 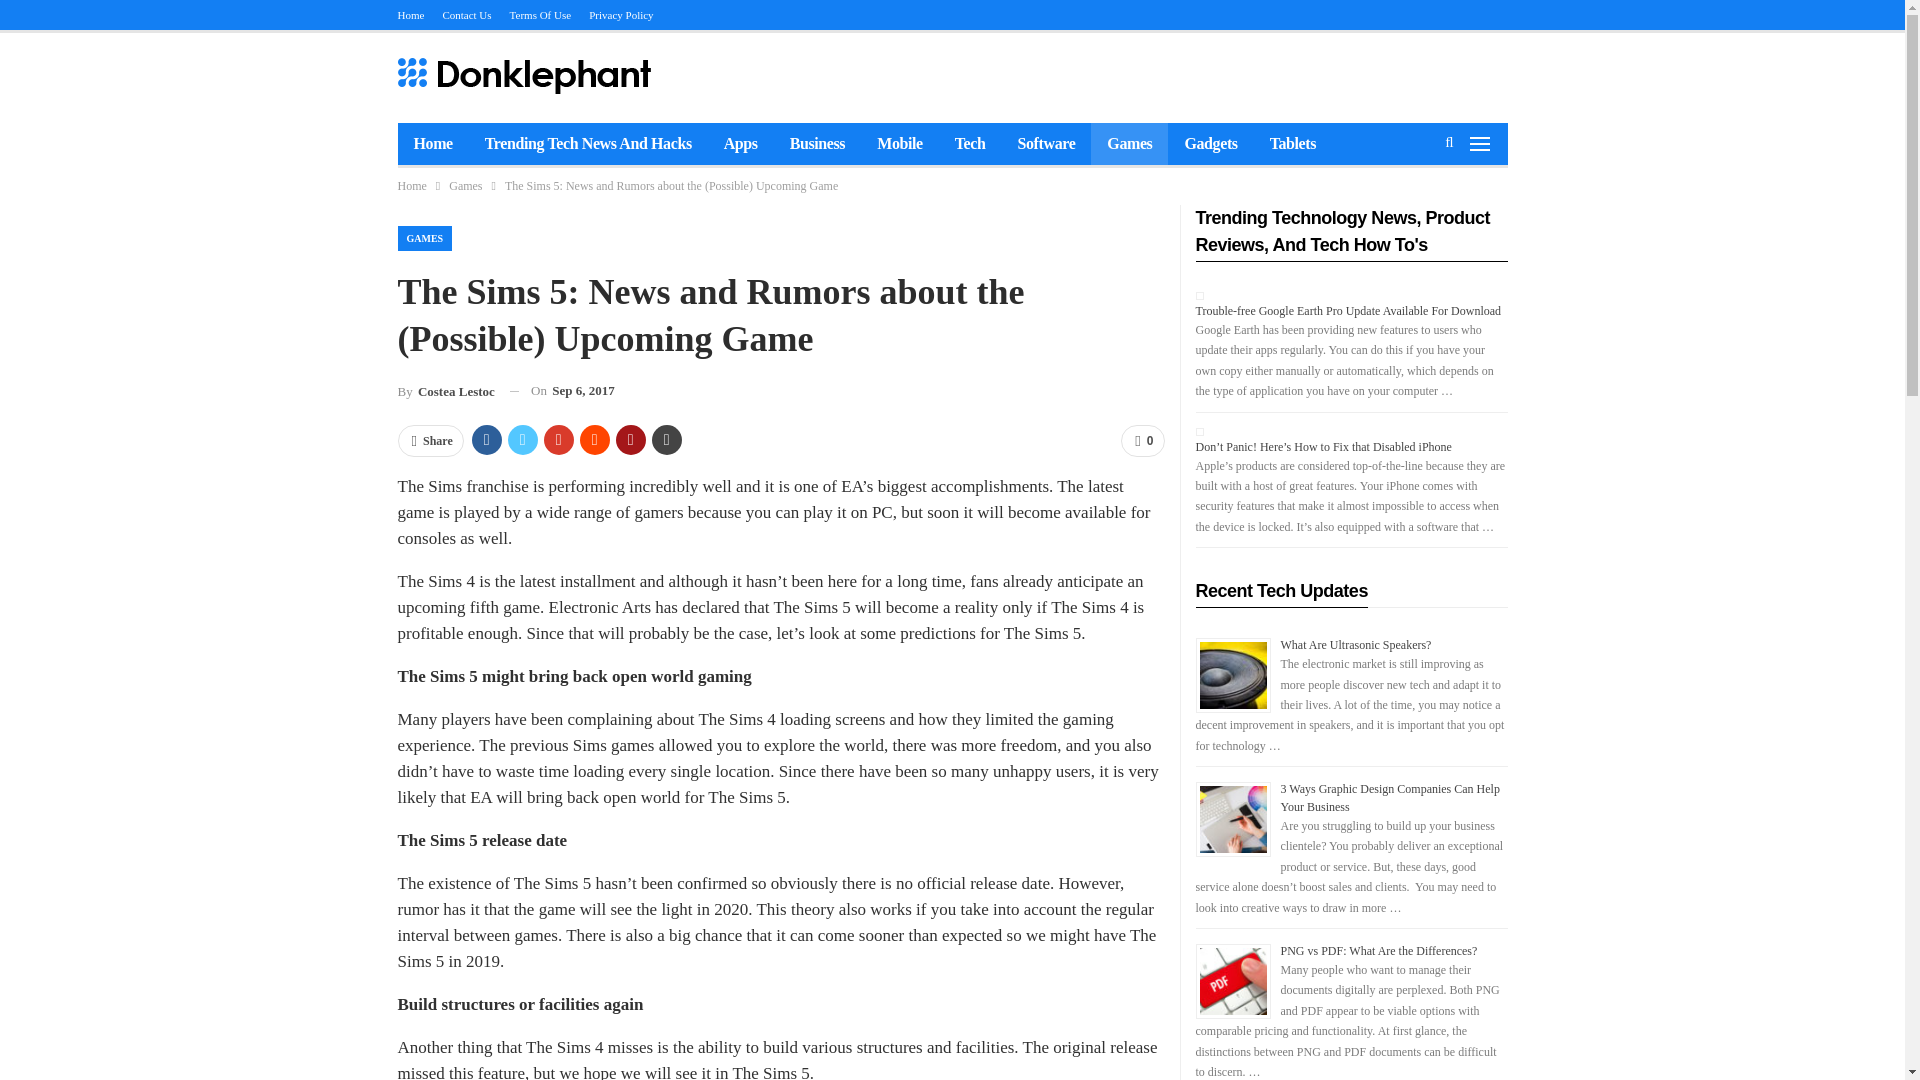 I want to click on Tablets, so click(x=1292, y=144).